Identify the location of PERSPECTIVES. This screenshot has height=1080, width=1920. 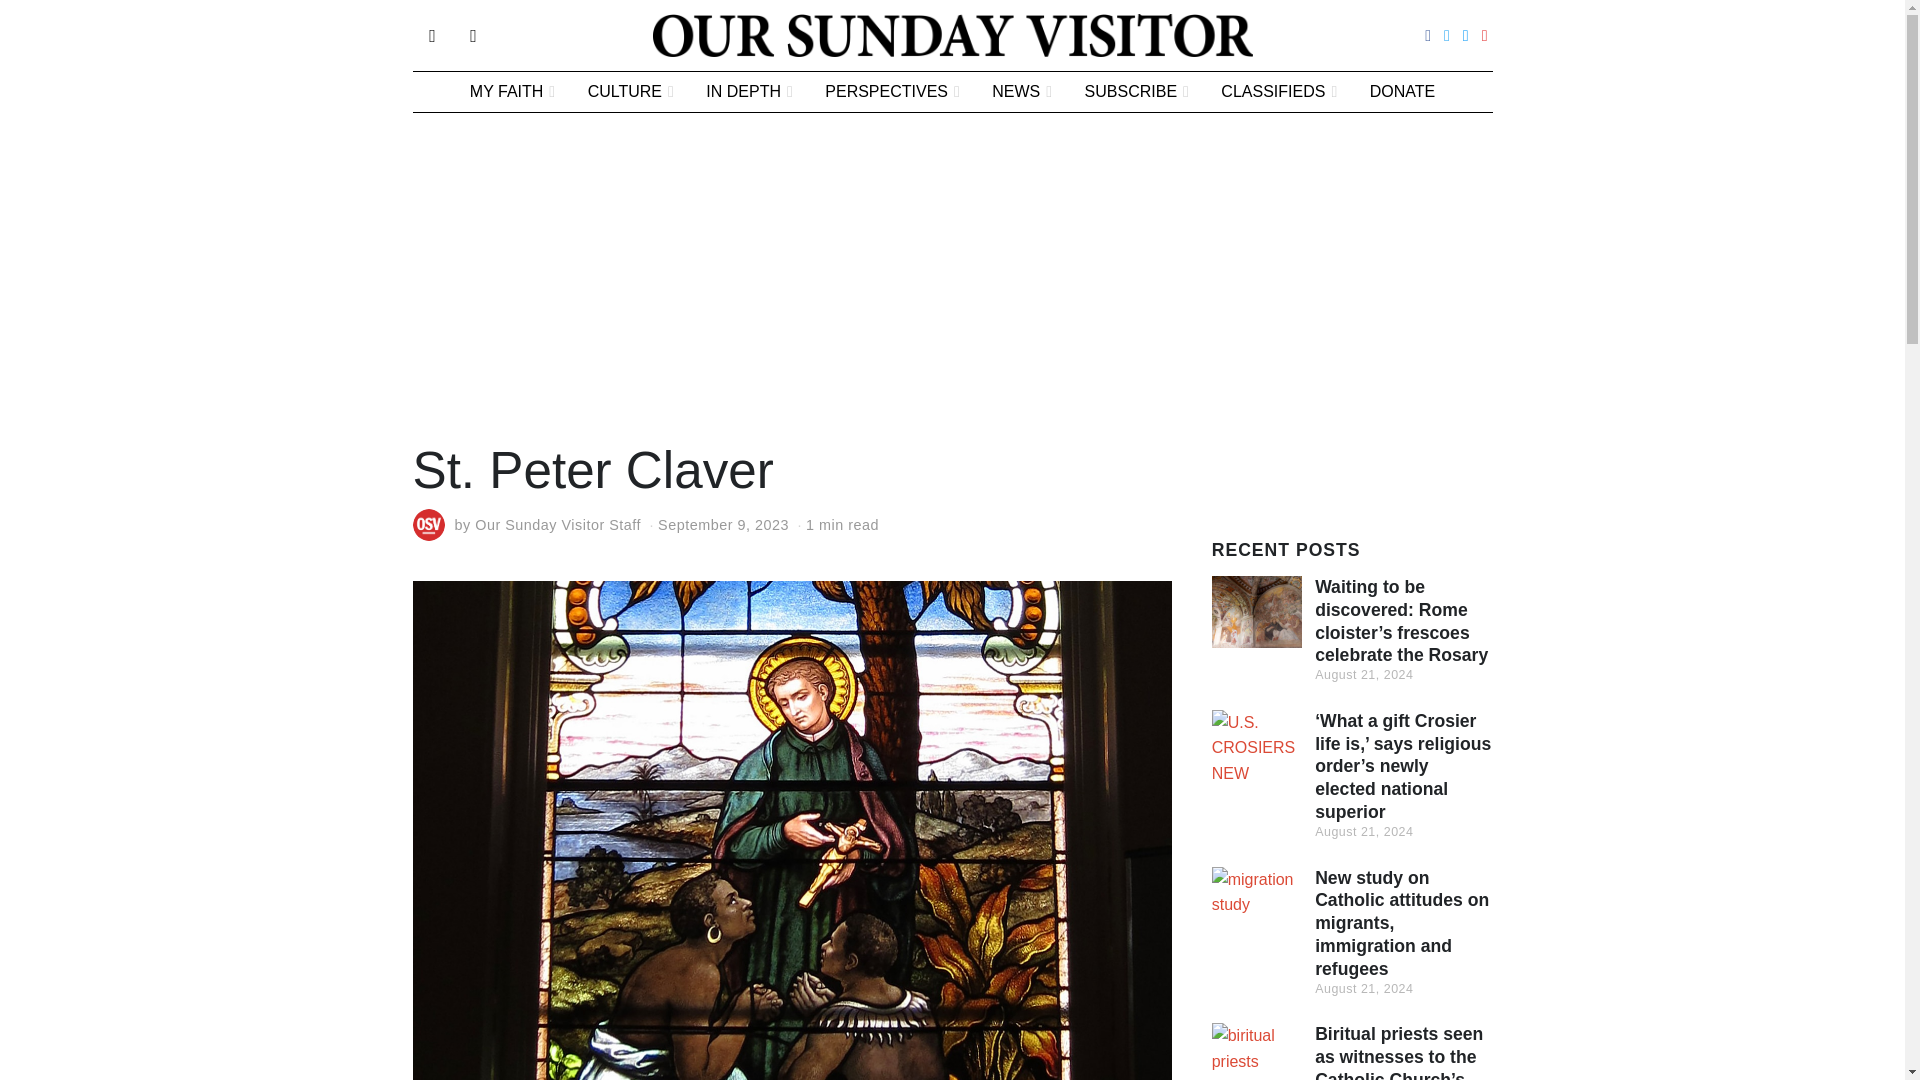
(892, 92).